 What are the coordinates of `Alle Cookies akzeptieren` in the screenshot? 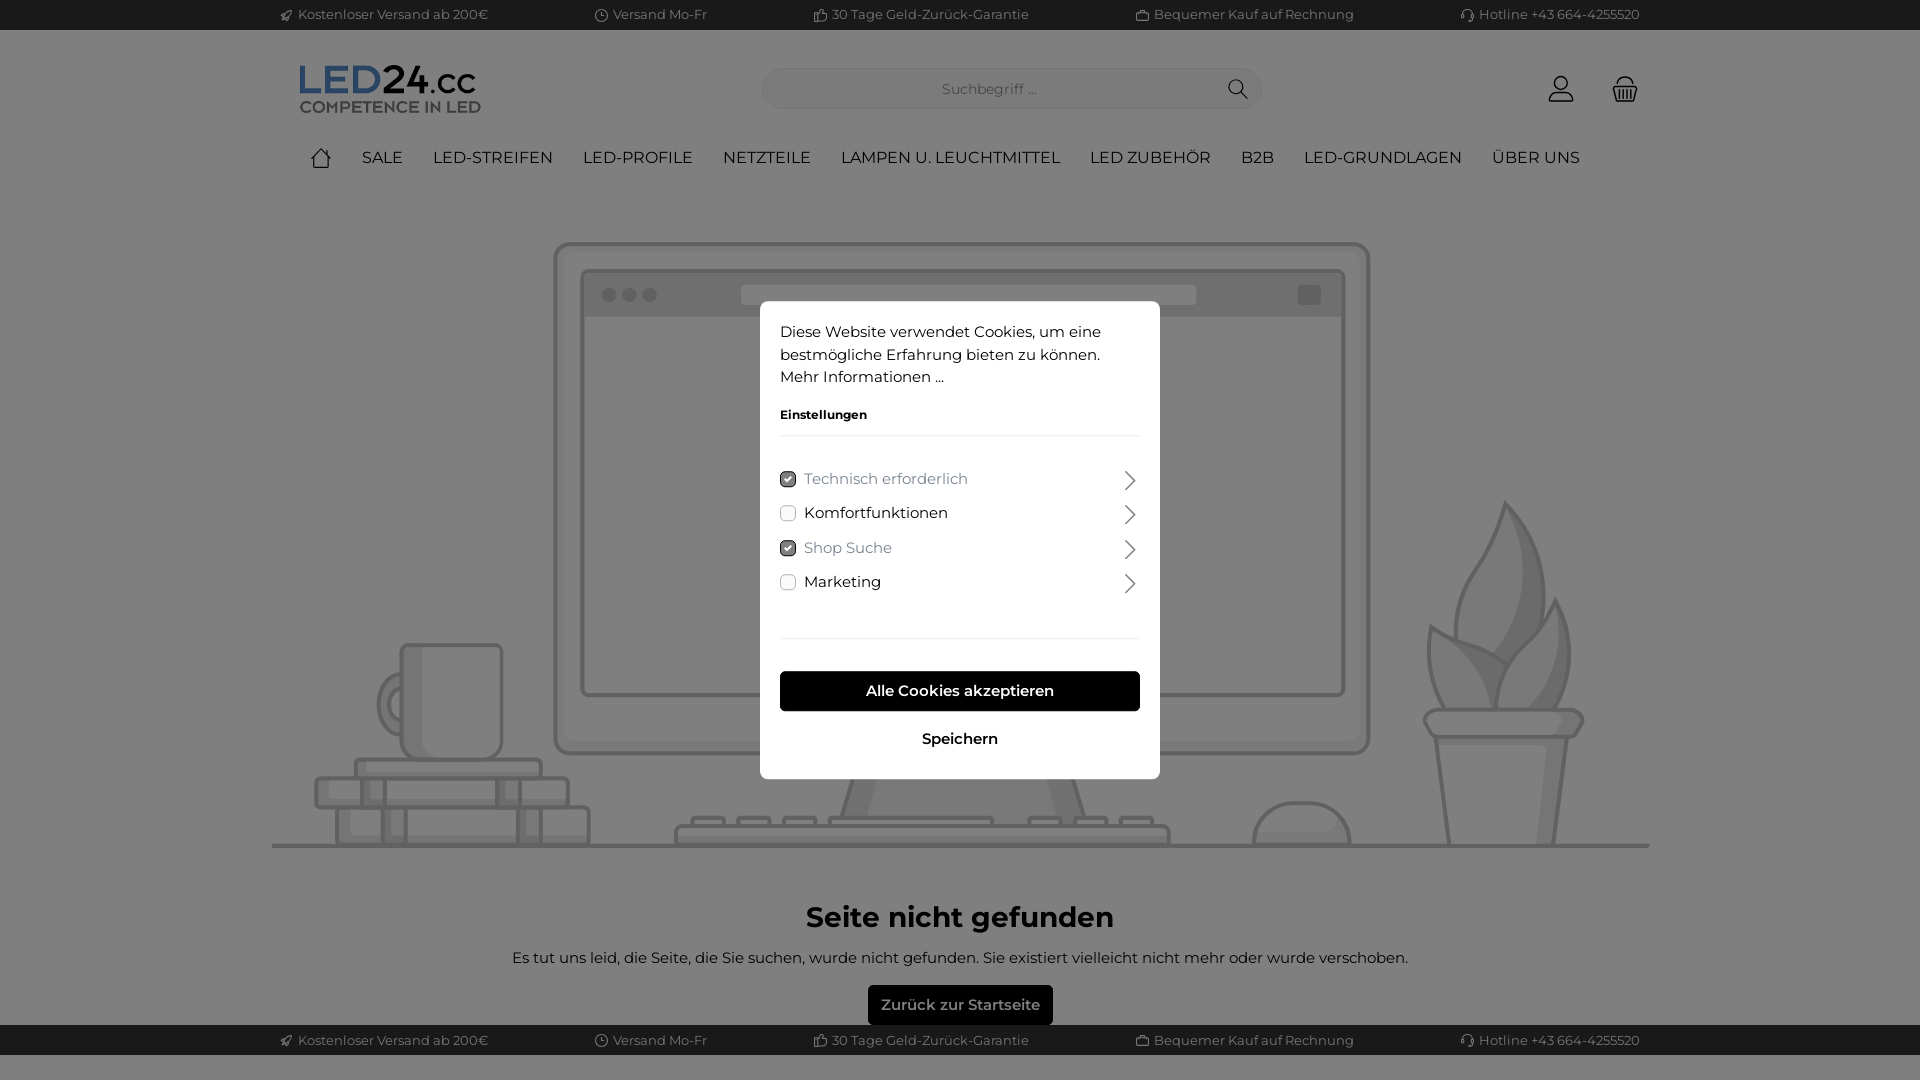 It's located at (960, 691).